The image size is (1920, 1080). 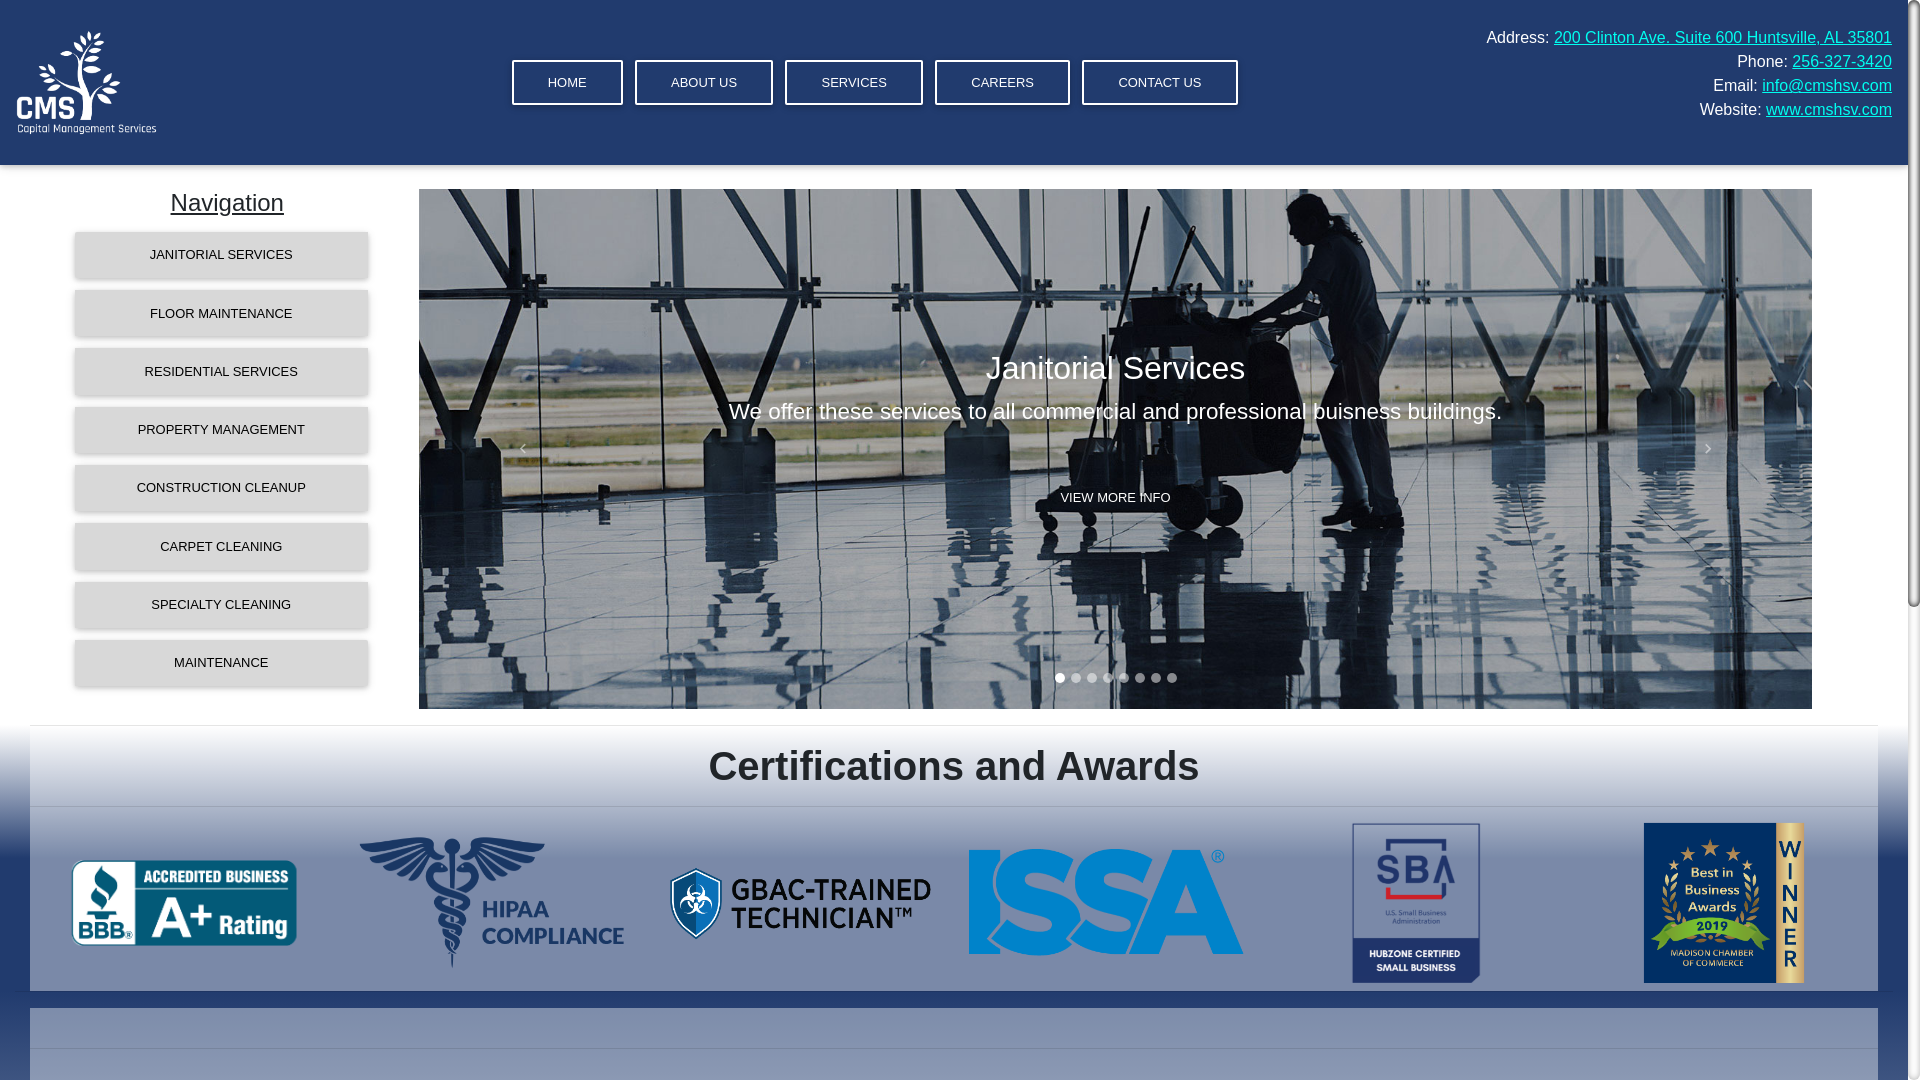 What do you see at coordinates (86, 662) in the screenshot?
I see `MAINTENANCE` at bounding box center [86, 662].